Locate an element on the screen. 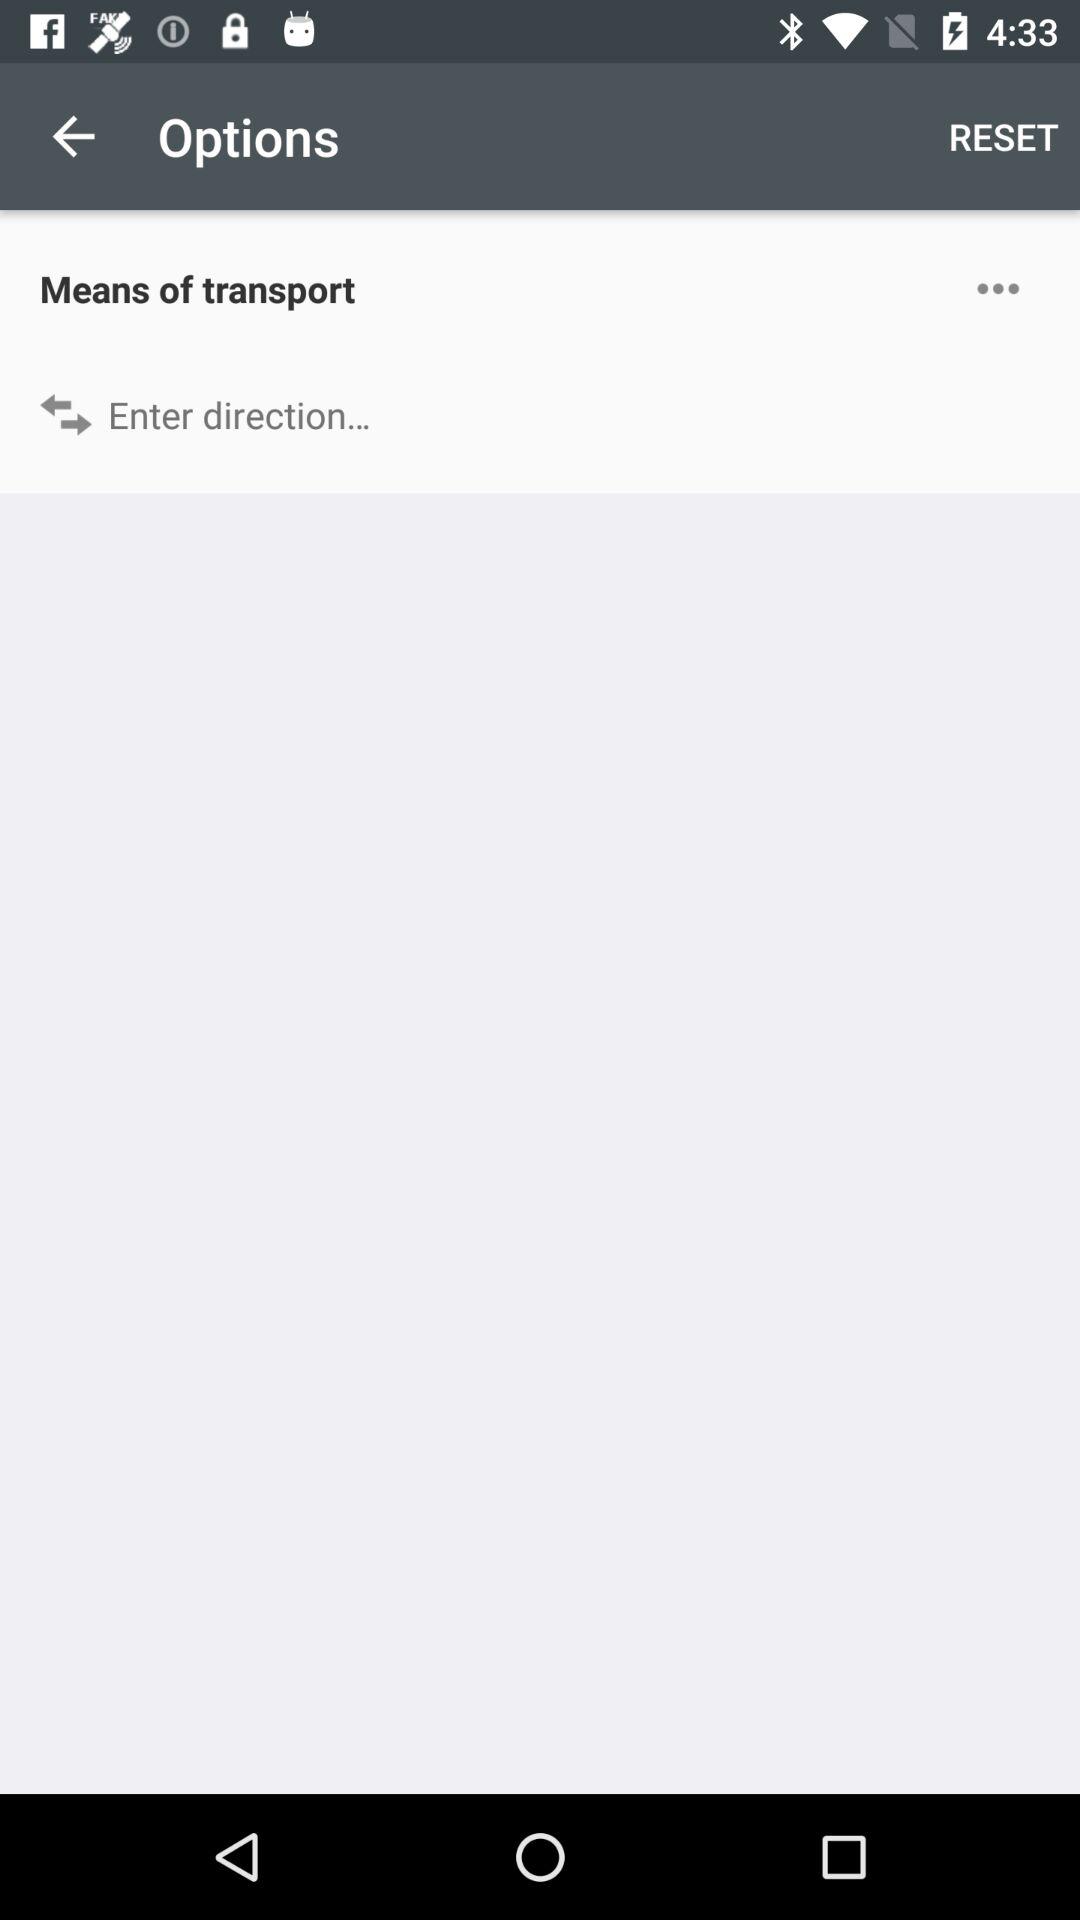 The image size is (1080, 1920). flip until reset is located at coordinates (1004, 136).